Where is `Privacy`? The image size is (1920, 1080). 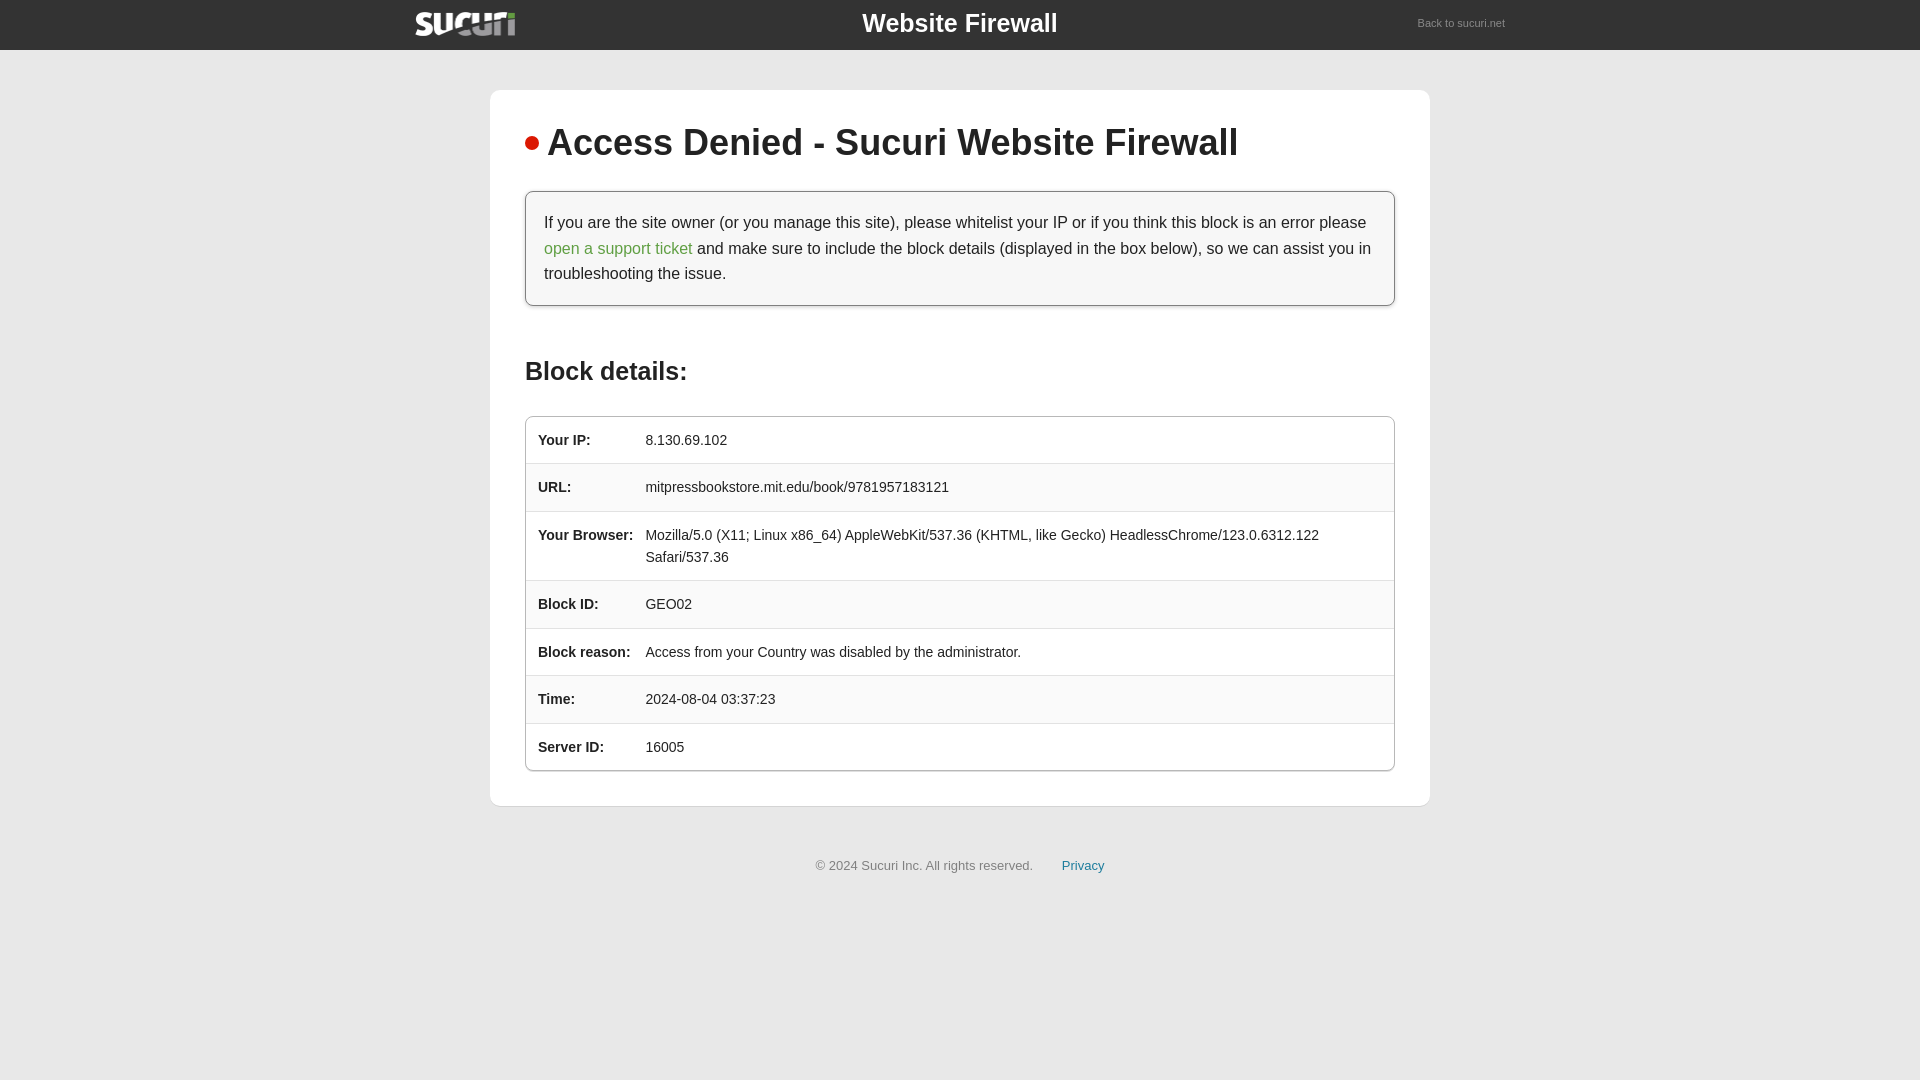 Privacy is located at coordinates (1083, 864).